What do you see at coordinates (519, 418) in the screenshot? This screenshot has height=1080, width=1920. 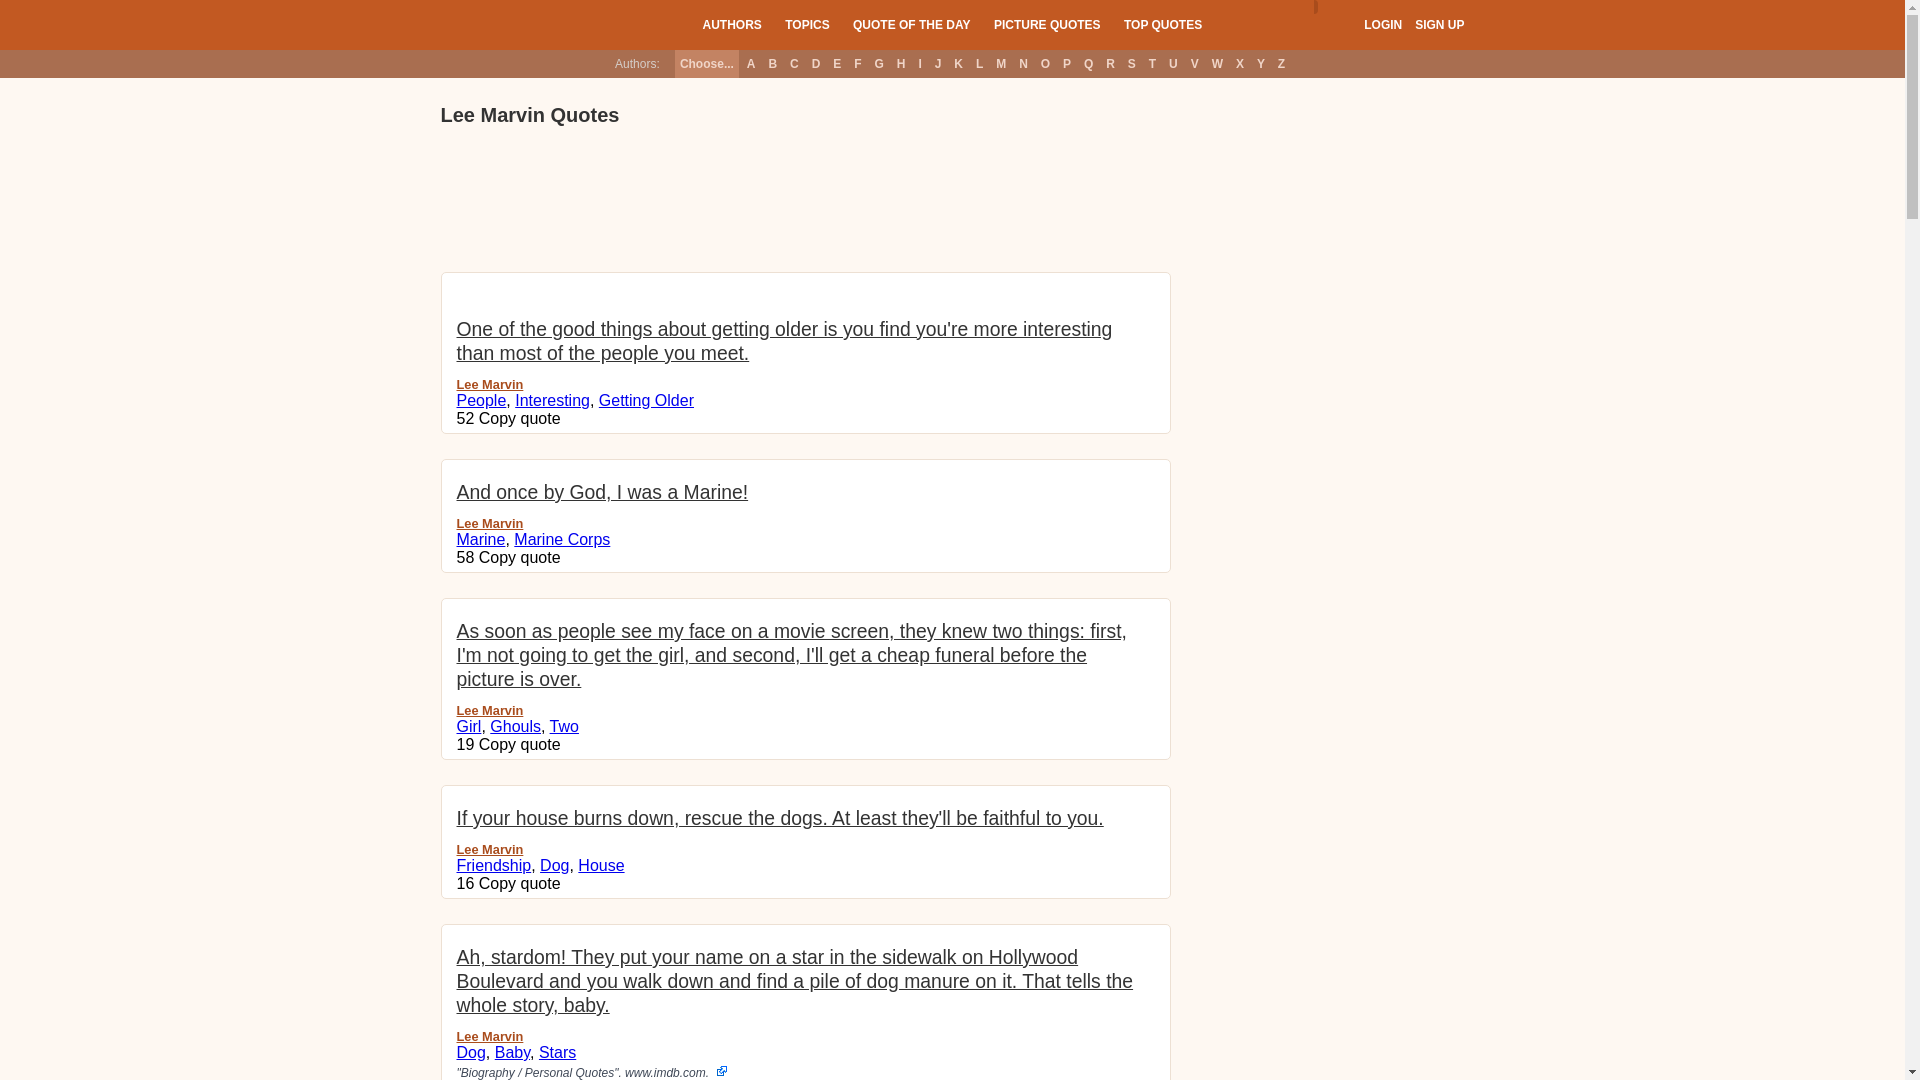 I see `Quote is copied` at bounding box center [519, 418].